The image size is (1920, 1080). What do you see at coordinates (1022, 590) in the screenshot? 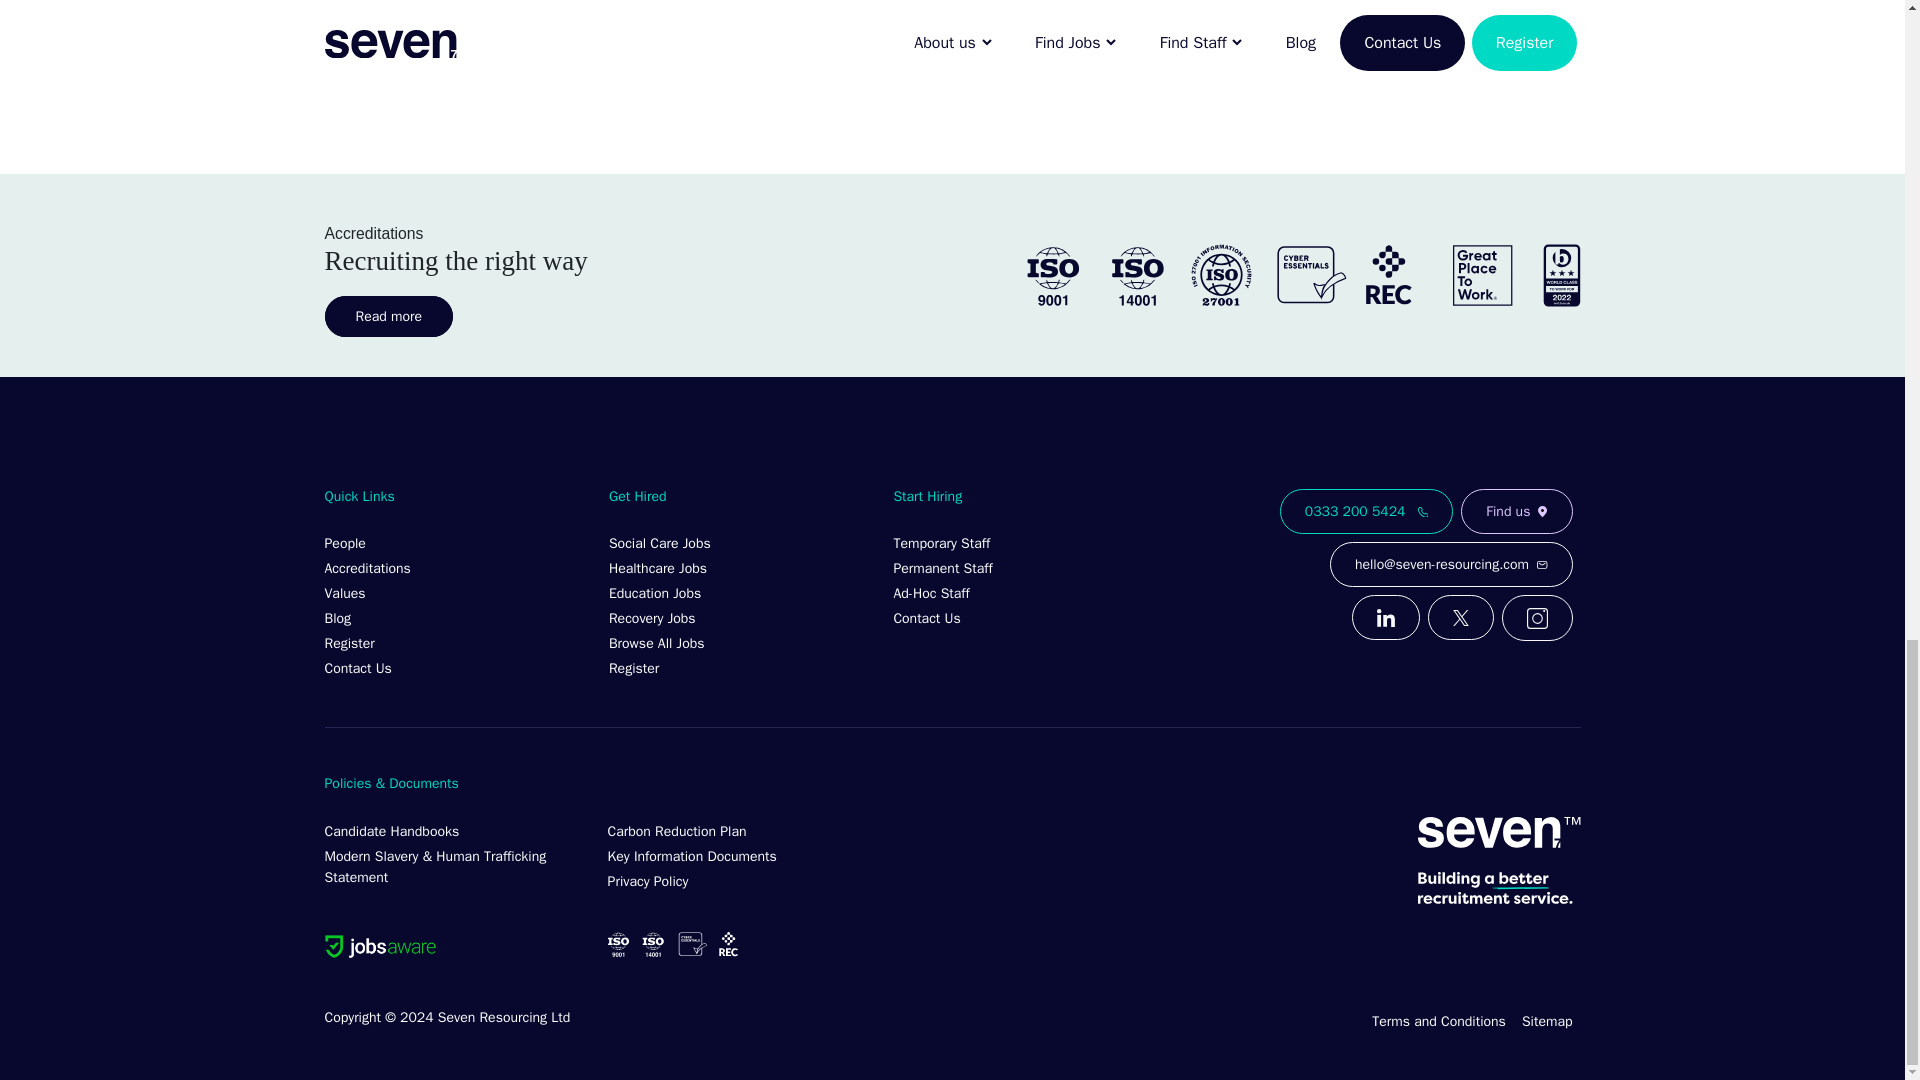
I see `Ad-Hoc Staff` at bounding box center [1022, 590].